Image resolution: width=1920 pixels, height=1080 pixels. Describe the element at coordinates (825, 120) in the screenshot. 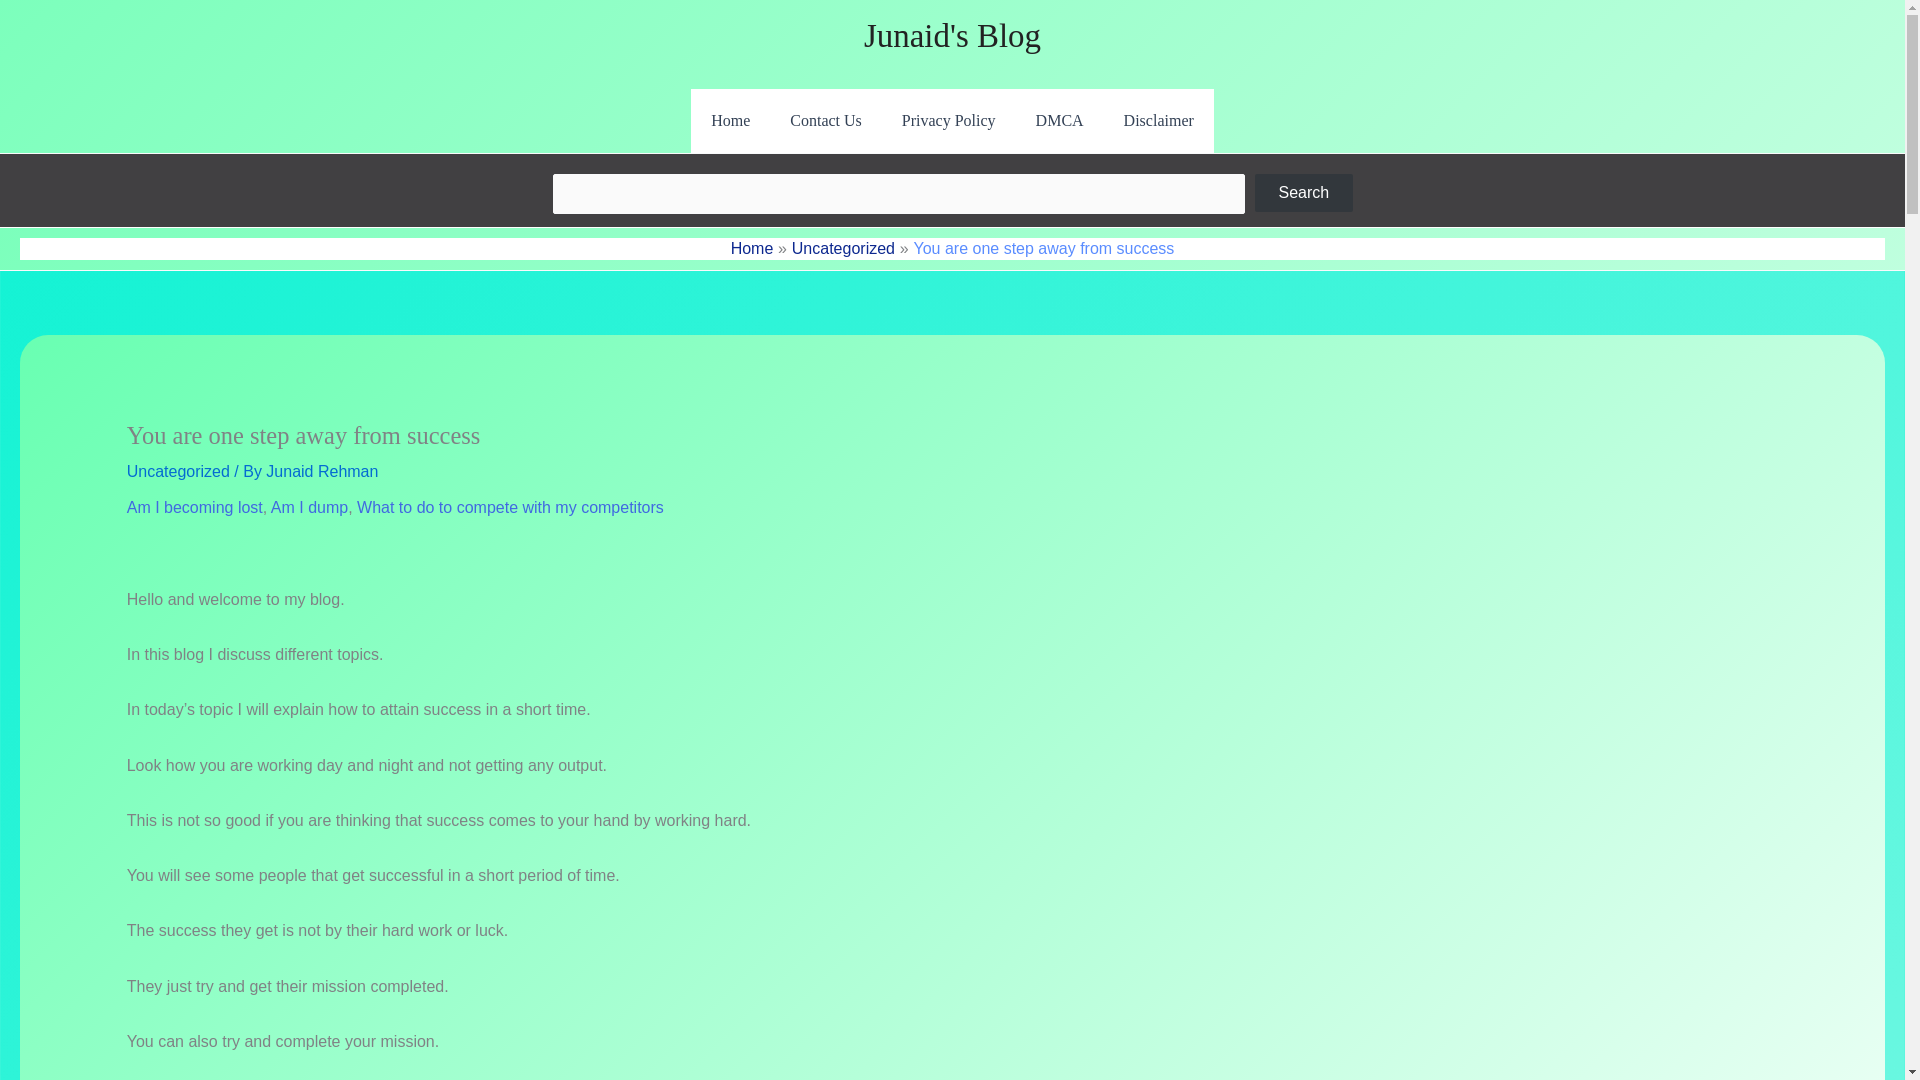

I see `Contact Us` at that location.